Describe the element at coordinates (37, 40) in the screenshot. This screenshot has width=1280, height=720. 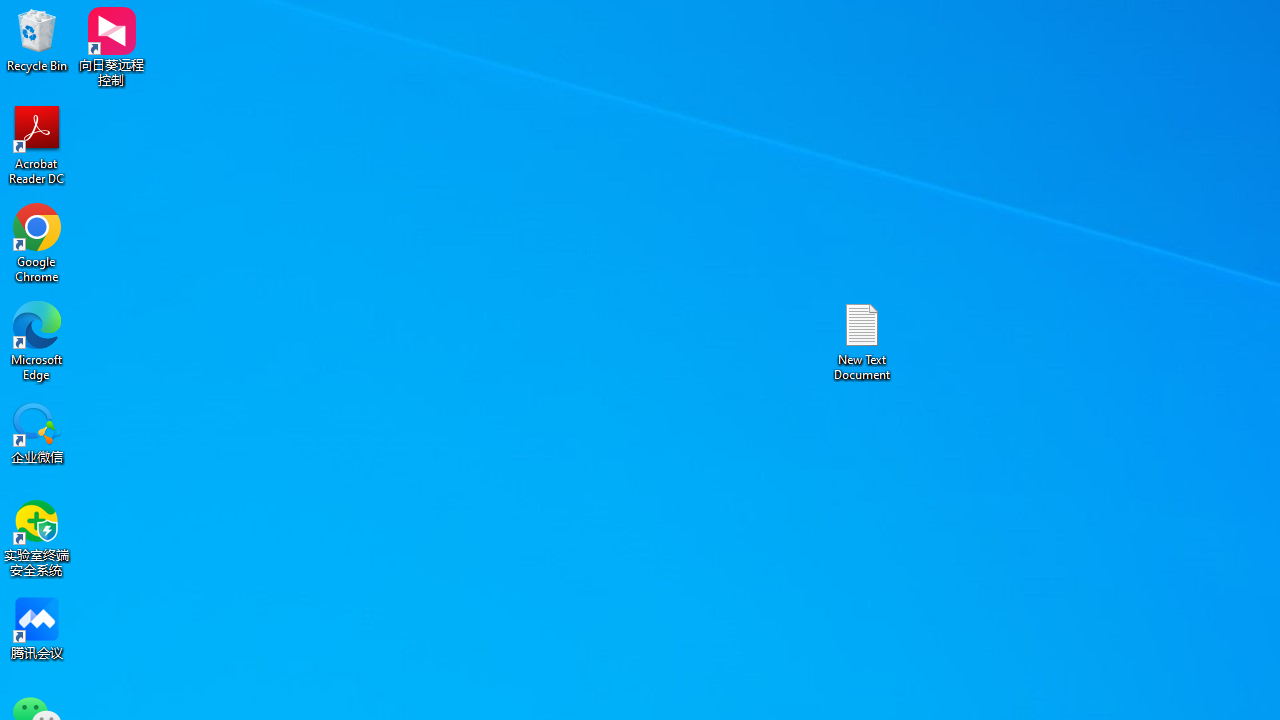
I see `Recycle Bin` at that location.